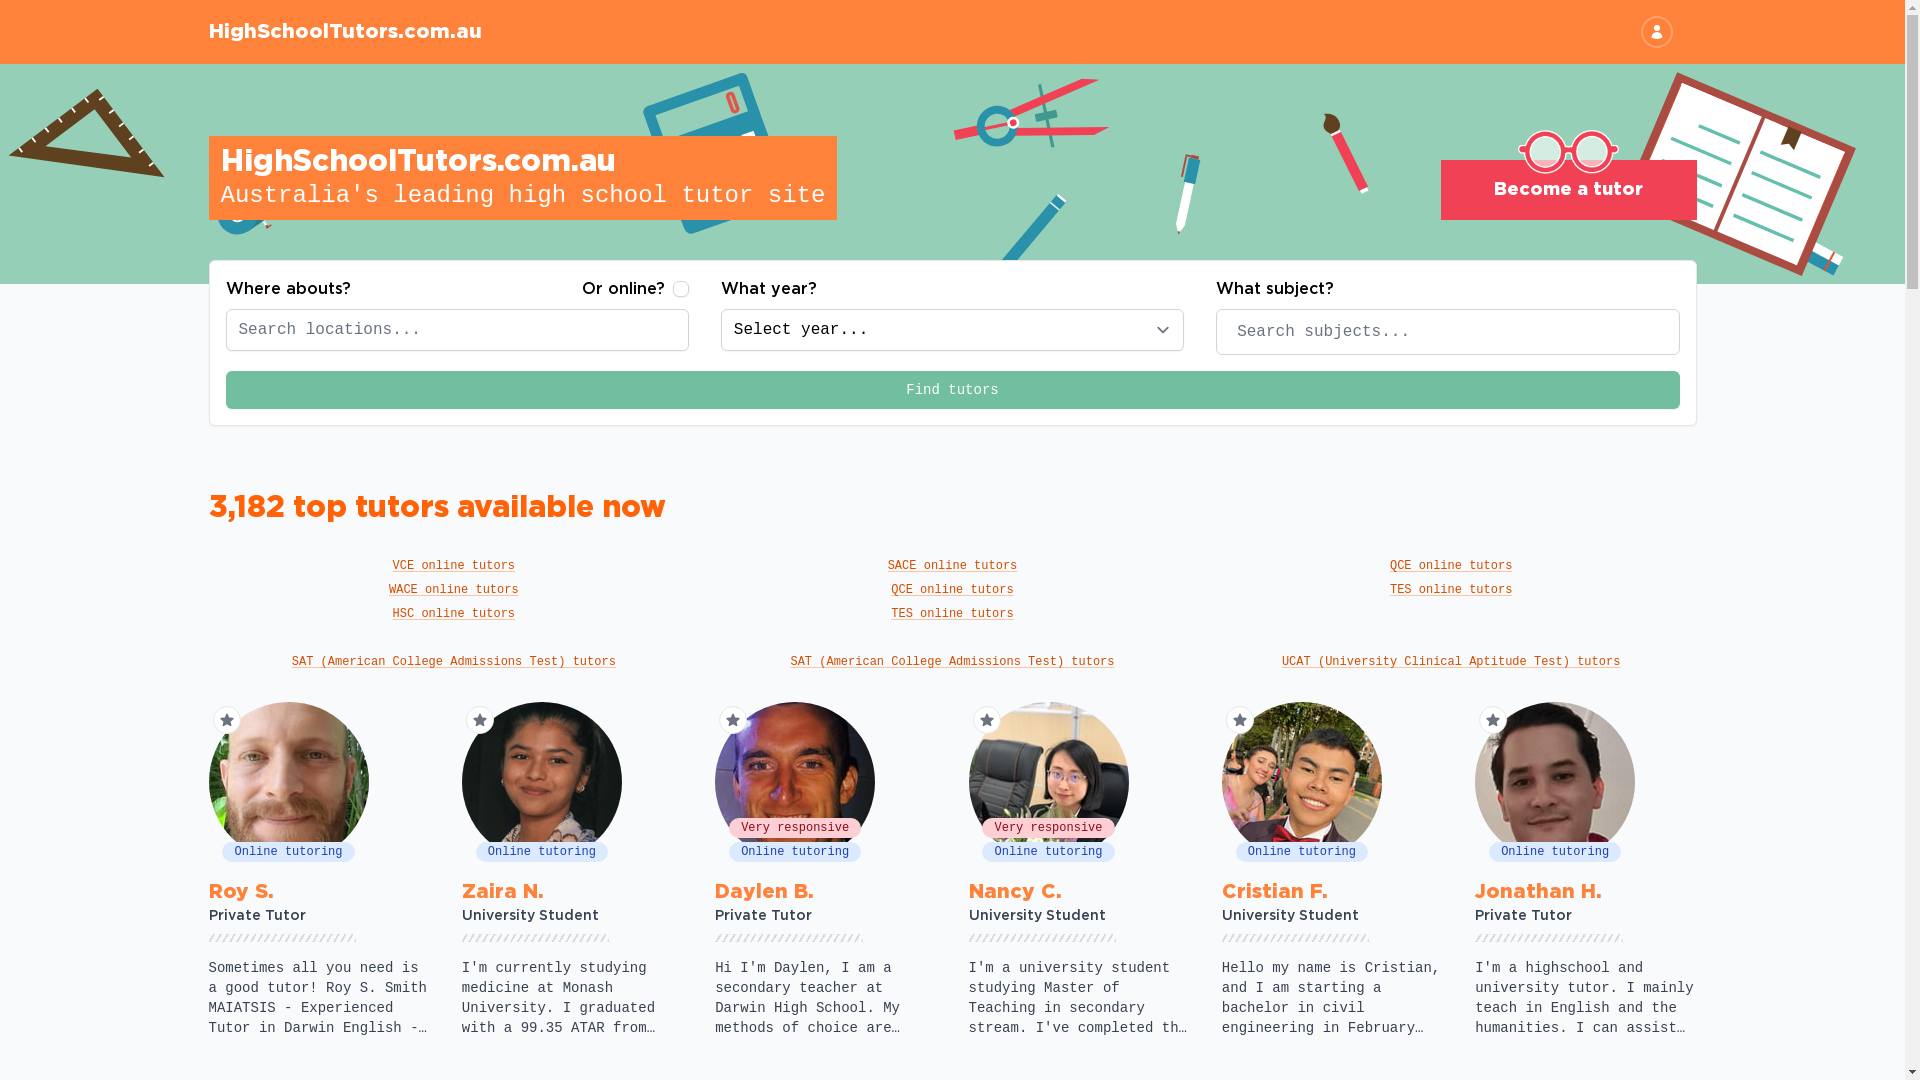  What do you see at coordinates (454, 614) in the screenshot?
I see `HSC online tutors` at bounding box center [454, 614].